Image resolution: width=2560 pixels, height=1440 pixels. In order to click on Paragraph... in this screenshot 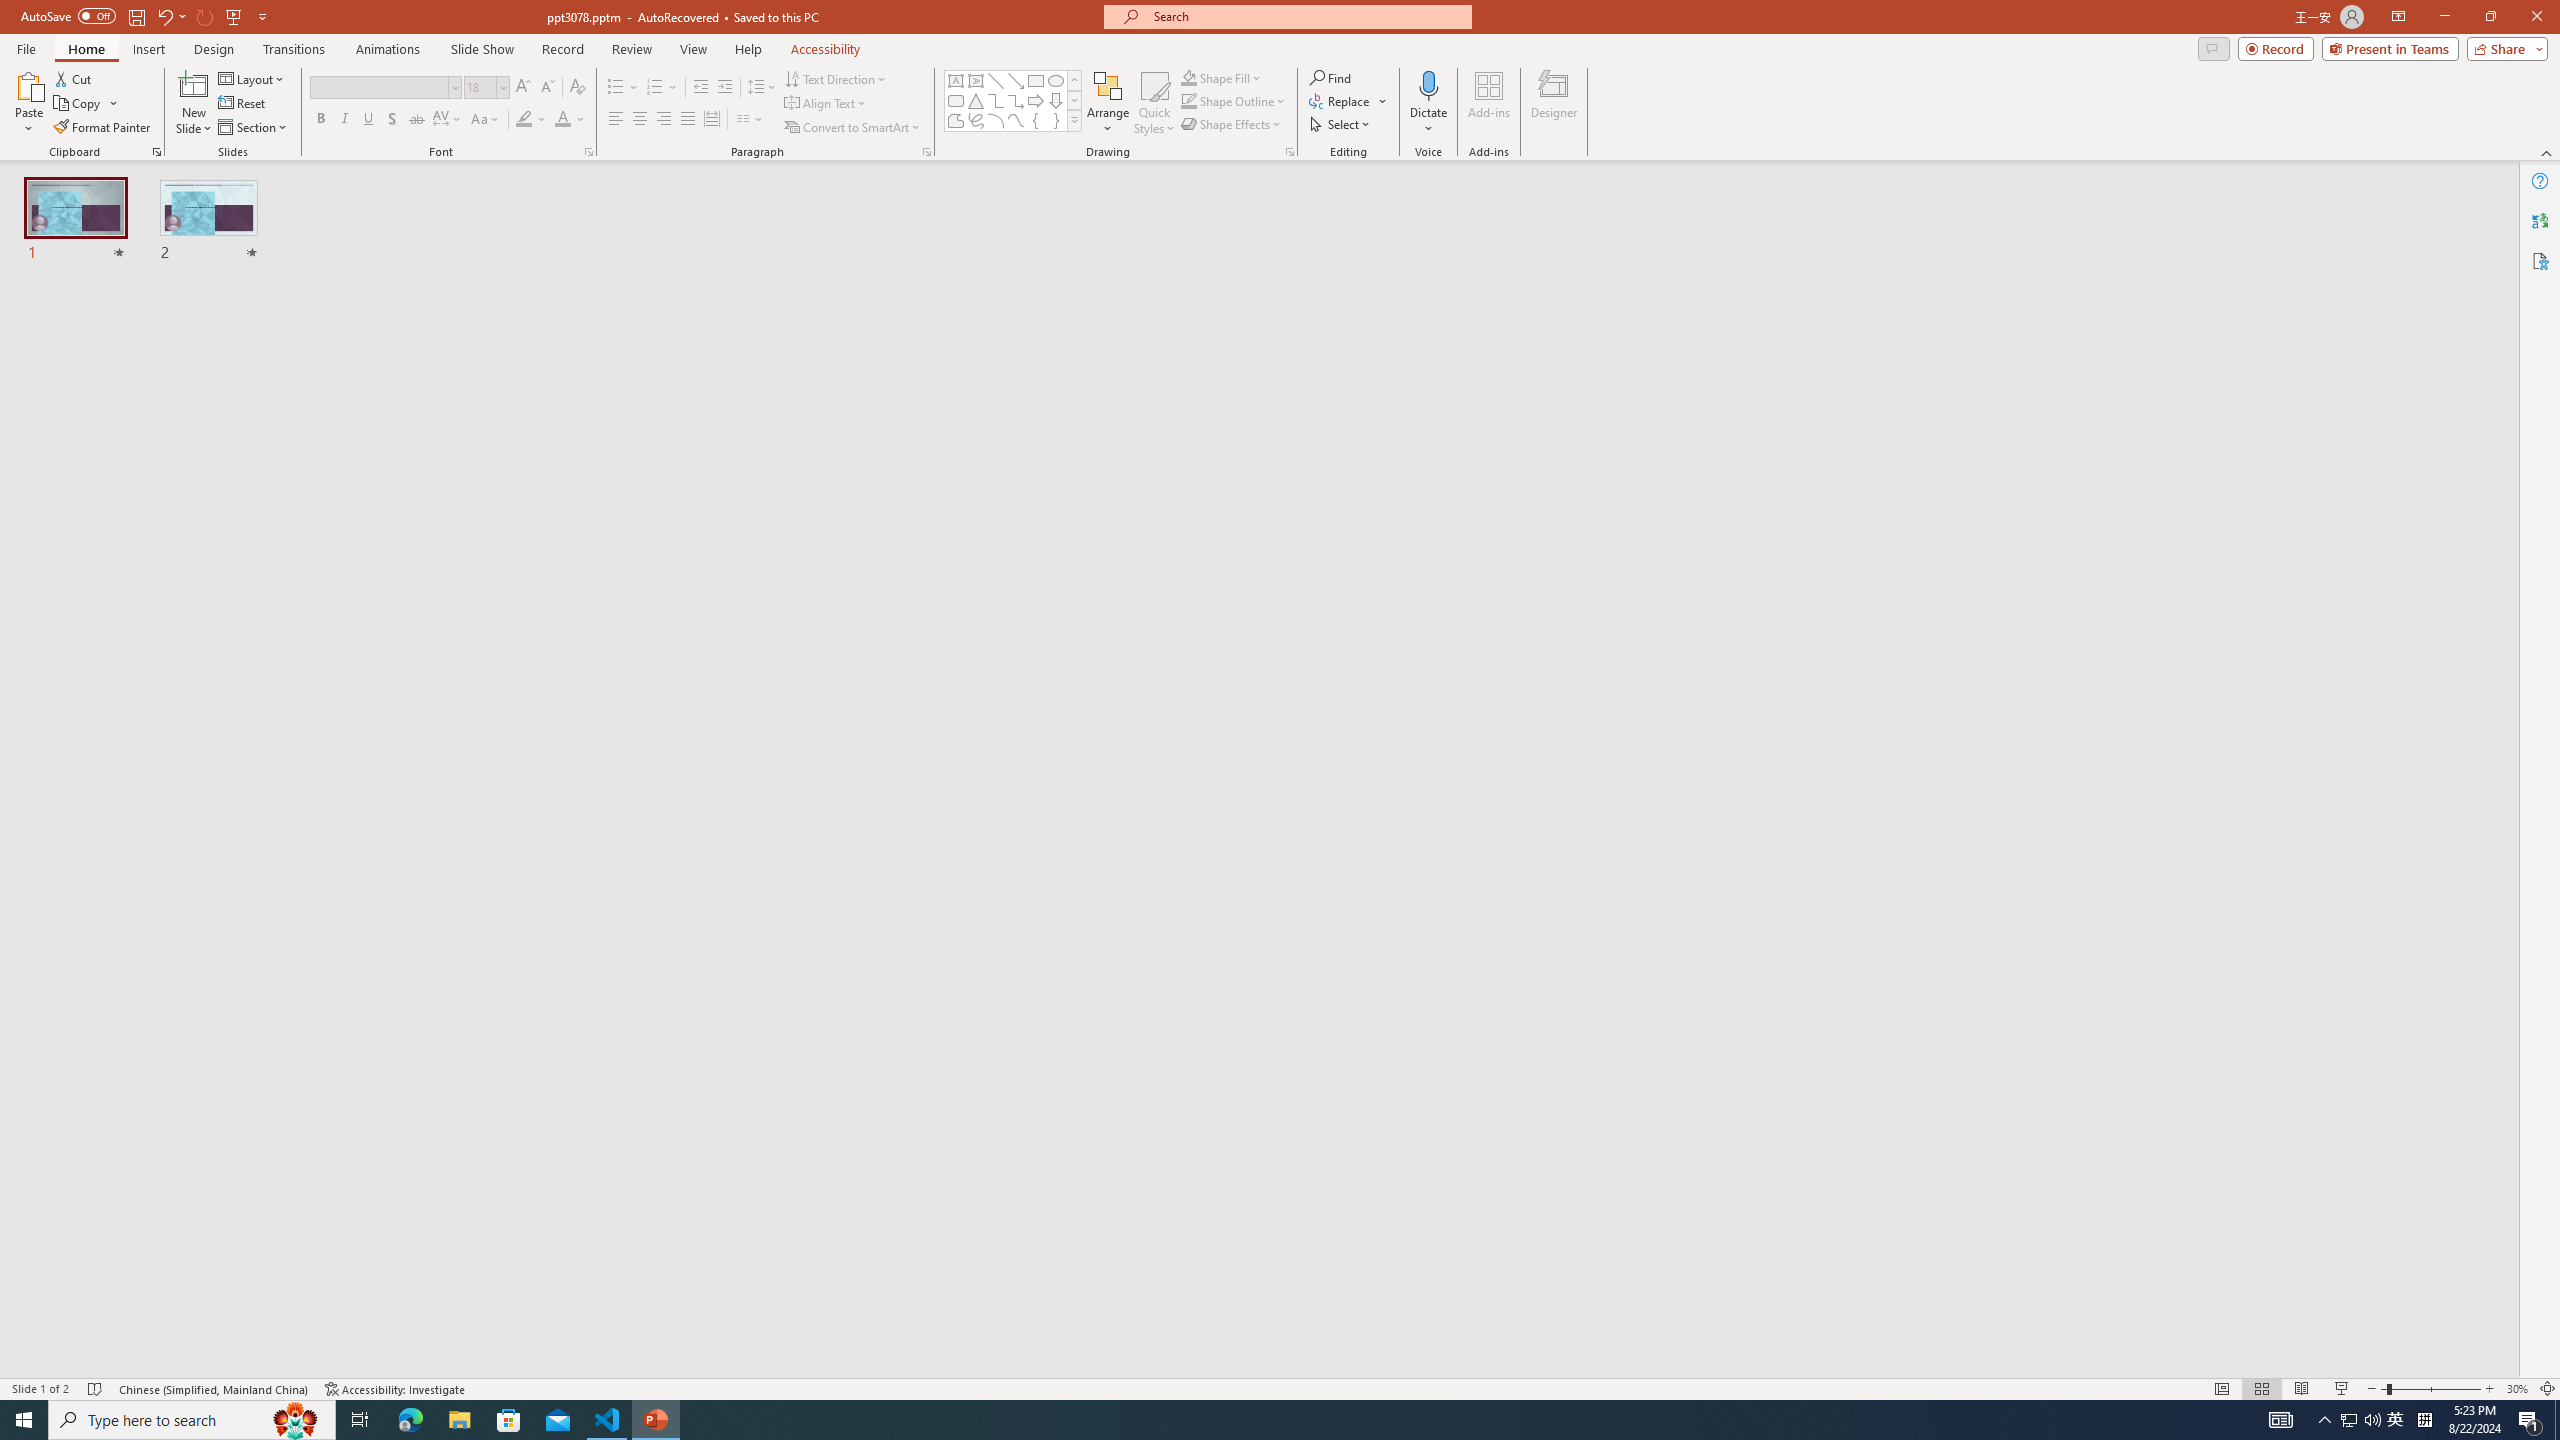, I will do `click(926, 152)`.